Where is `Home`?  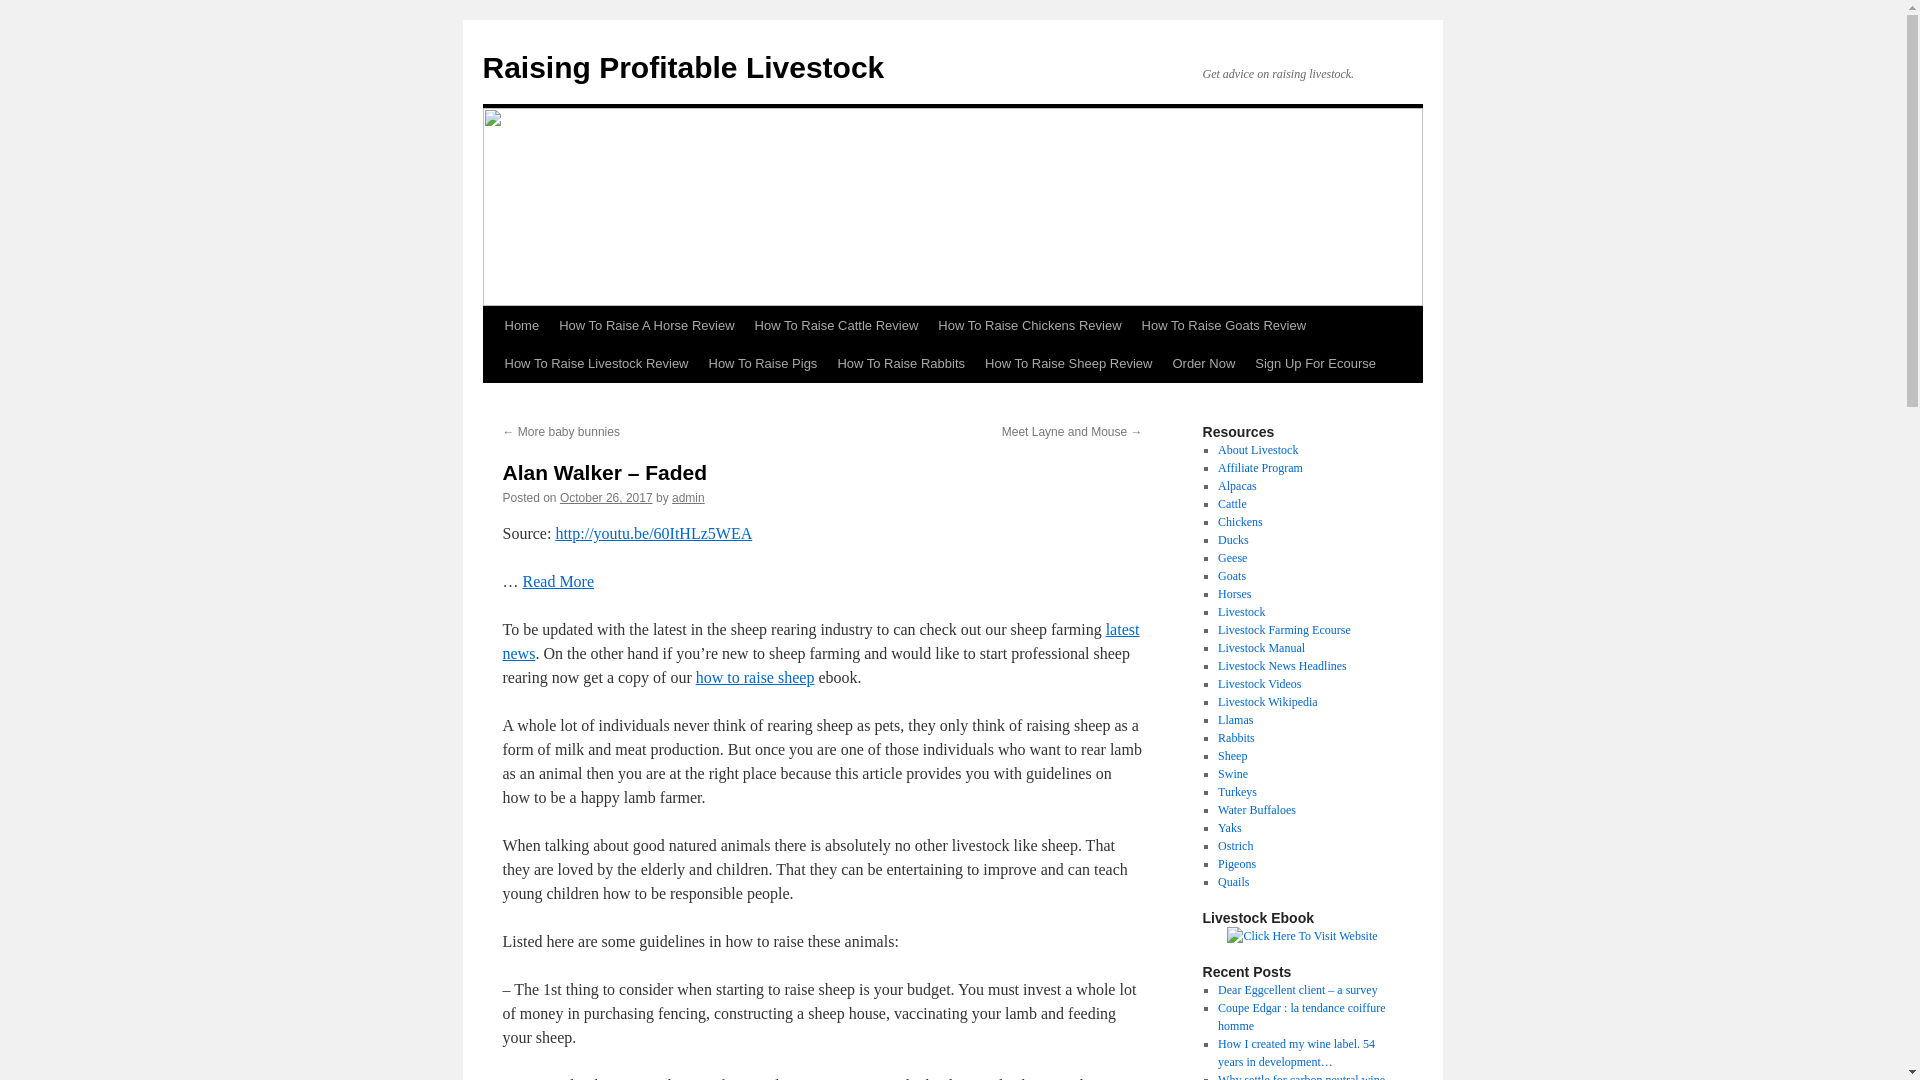 Home is located at coordinates (521, 325).